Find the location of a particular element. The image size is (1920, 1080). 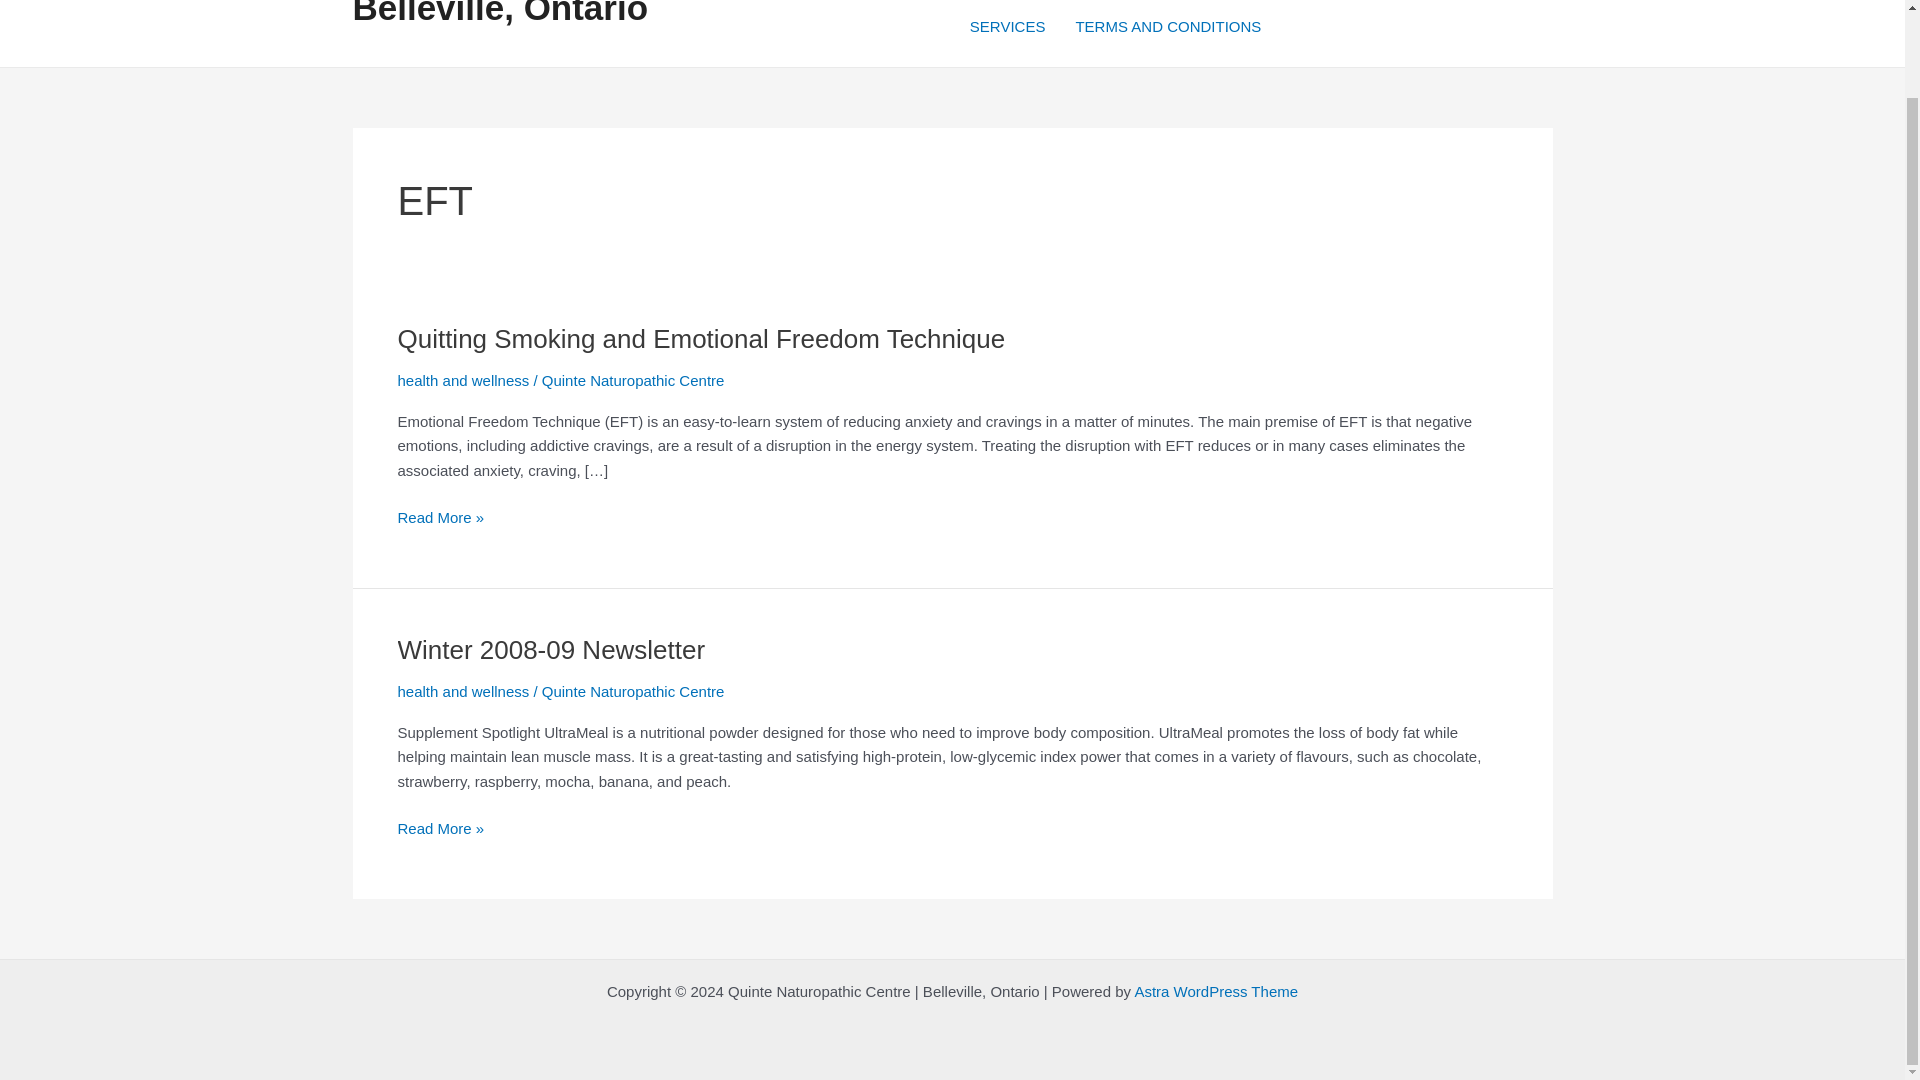

View all posts by Quinte Naturopathic Centre is located at coordinates (633, 380).